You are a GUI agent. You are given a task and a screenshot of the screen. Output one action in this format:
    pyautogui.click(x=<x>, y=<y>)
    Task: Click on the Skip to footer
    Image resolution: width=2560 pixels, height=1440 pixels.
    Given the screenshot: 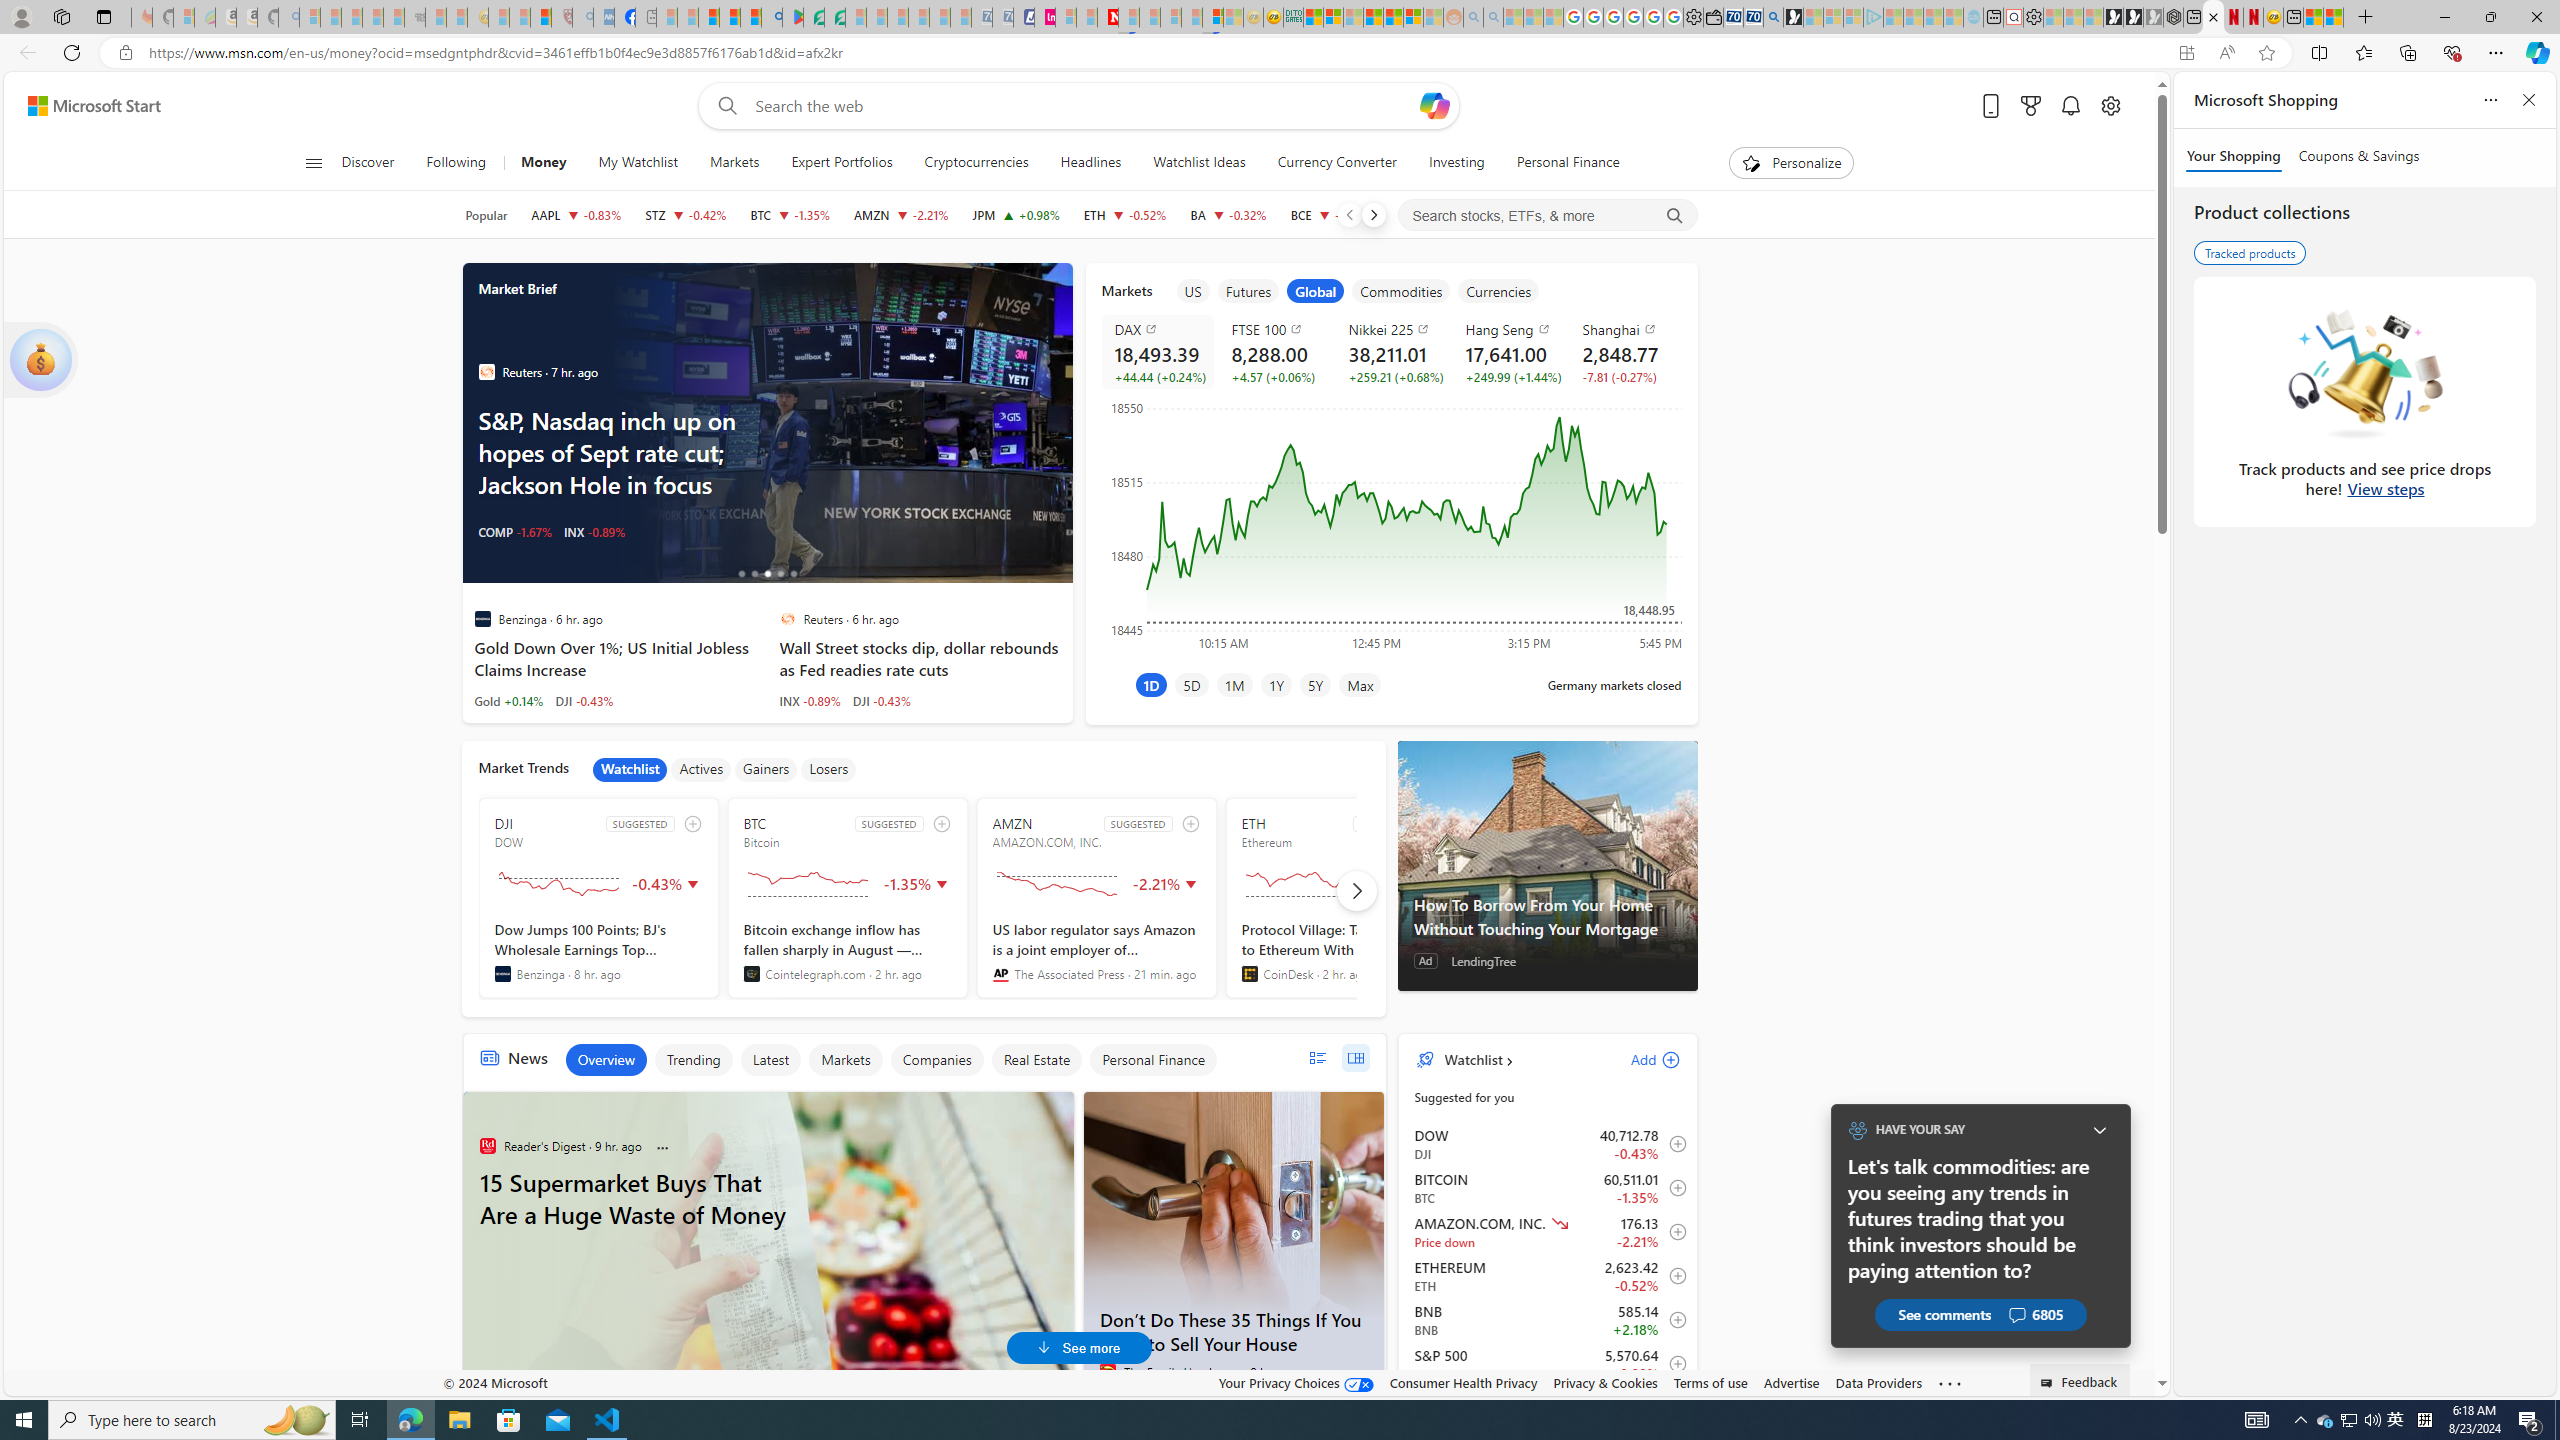 What is the action you would take?
    pyautogui.click(x=82, y=106)
    